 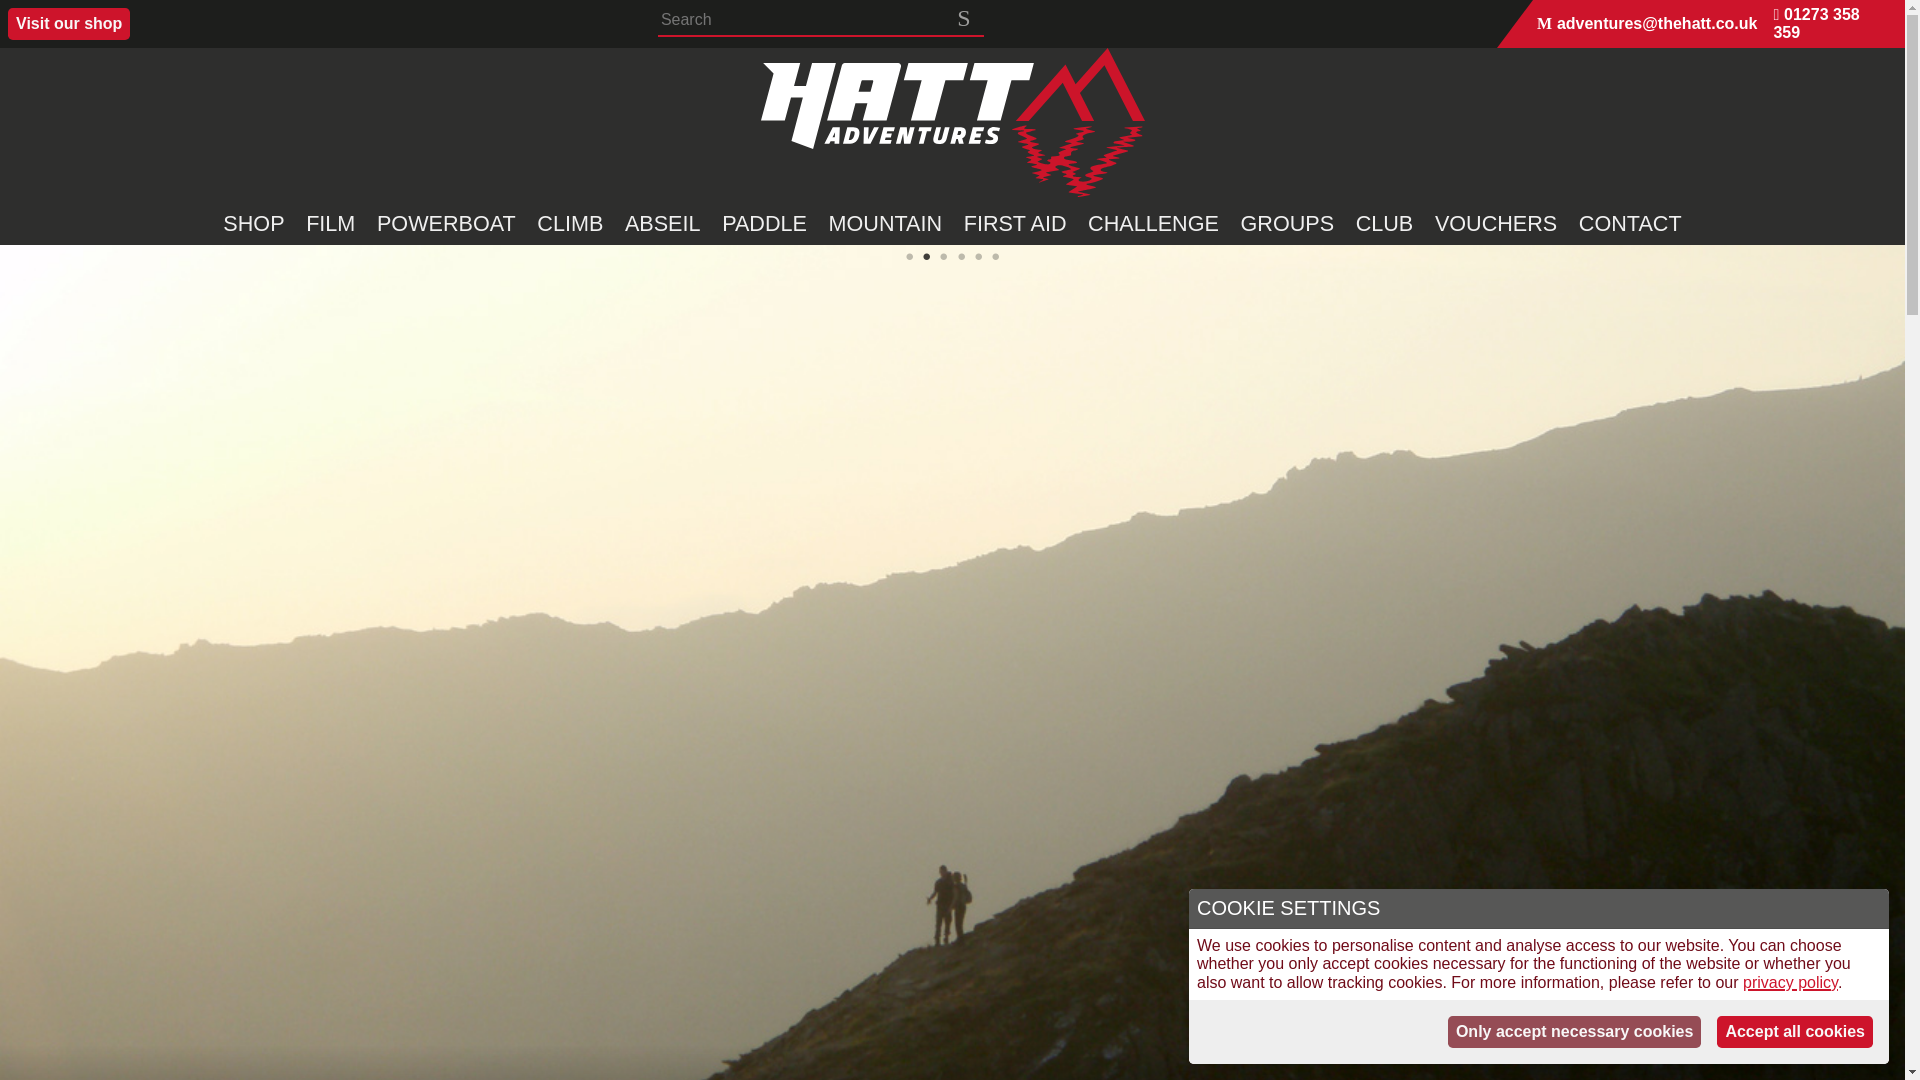 What do you see at coordinates (330, 223) in the screenshot?
I see `FILM` at bounding box center [330, 223].